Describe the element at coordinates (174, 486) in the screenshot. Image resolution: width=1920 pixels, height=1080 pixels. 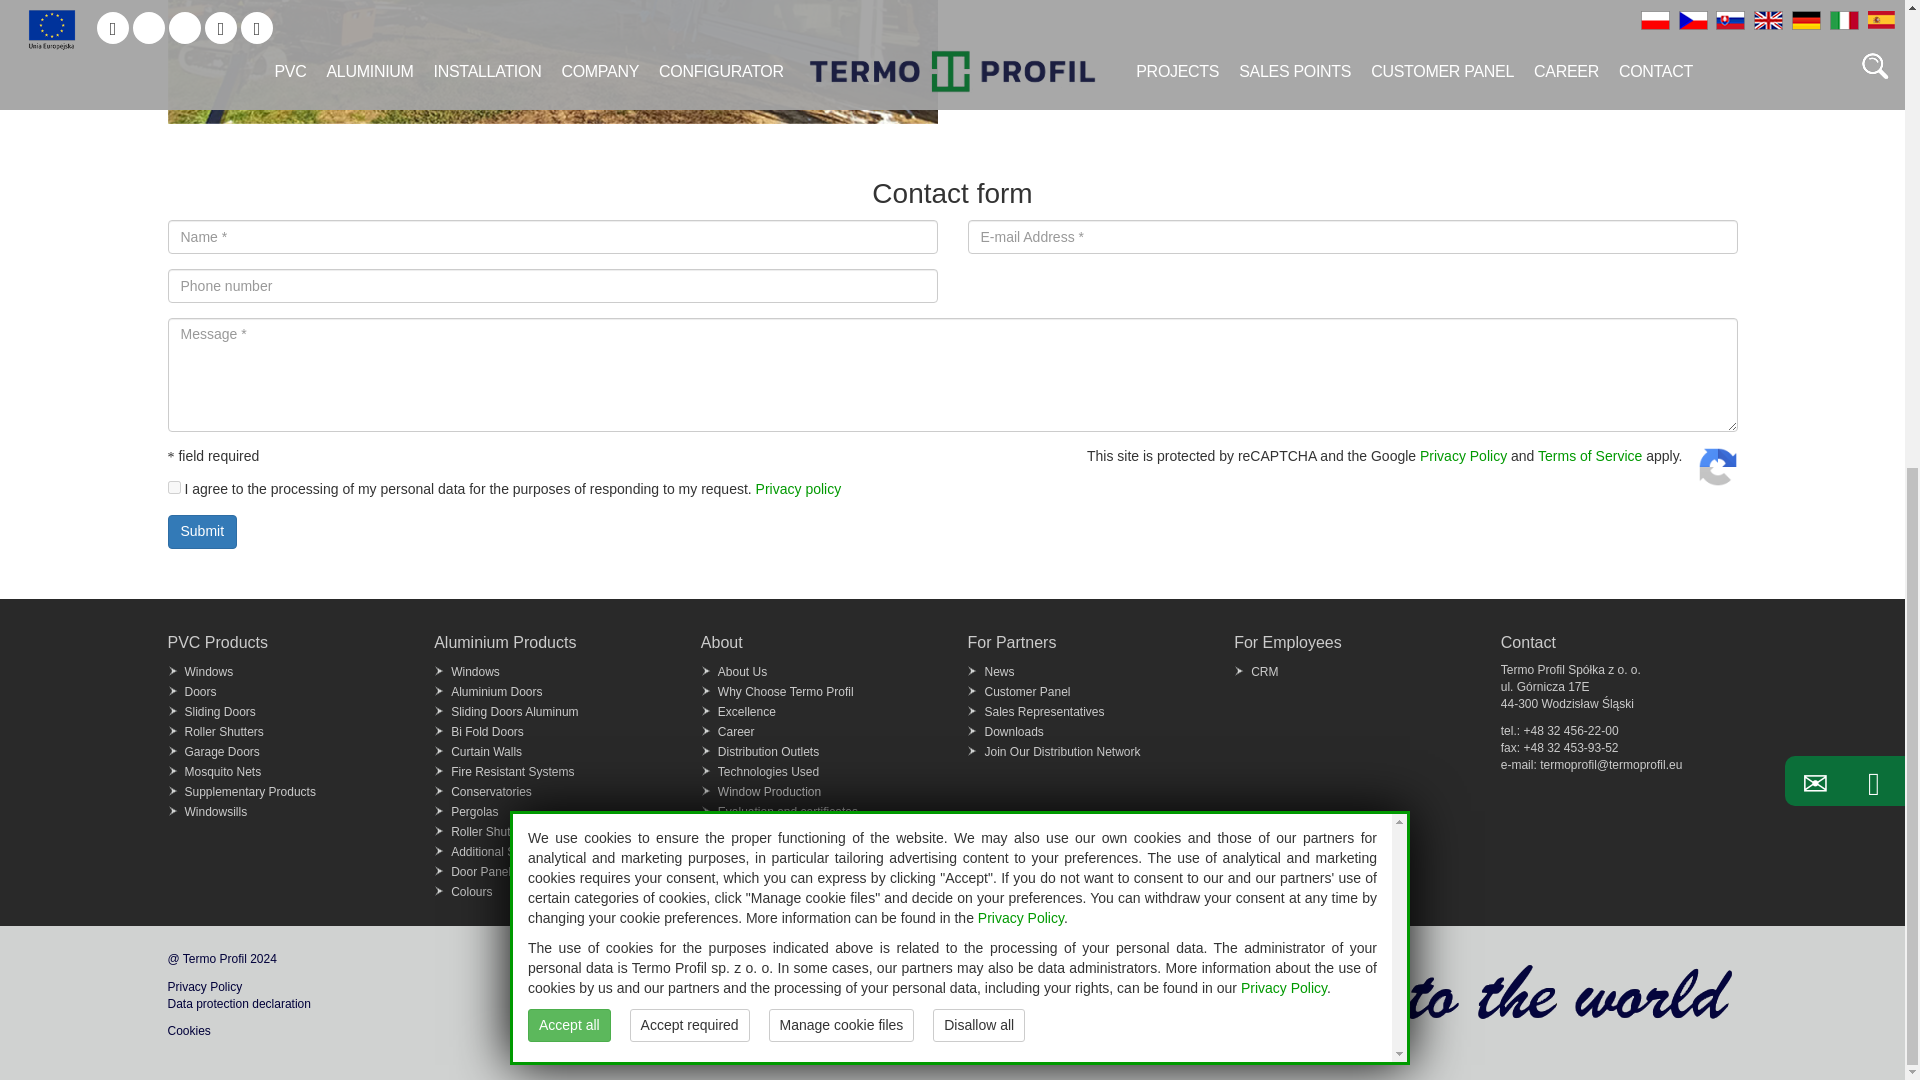
I see `1` at that location.